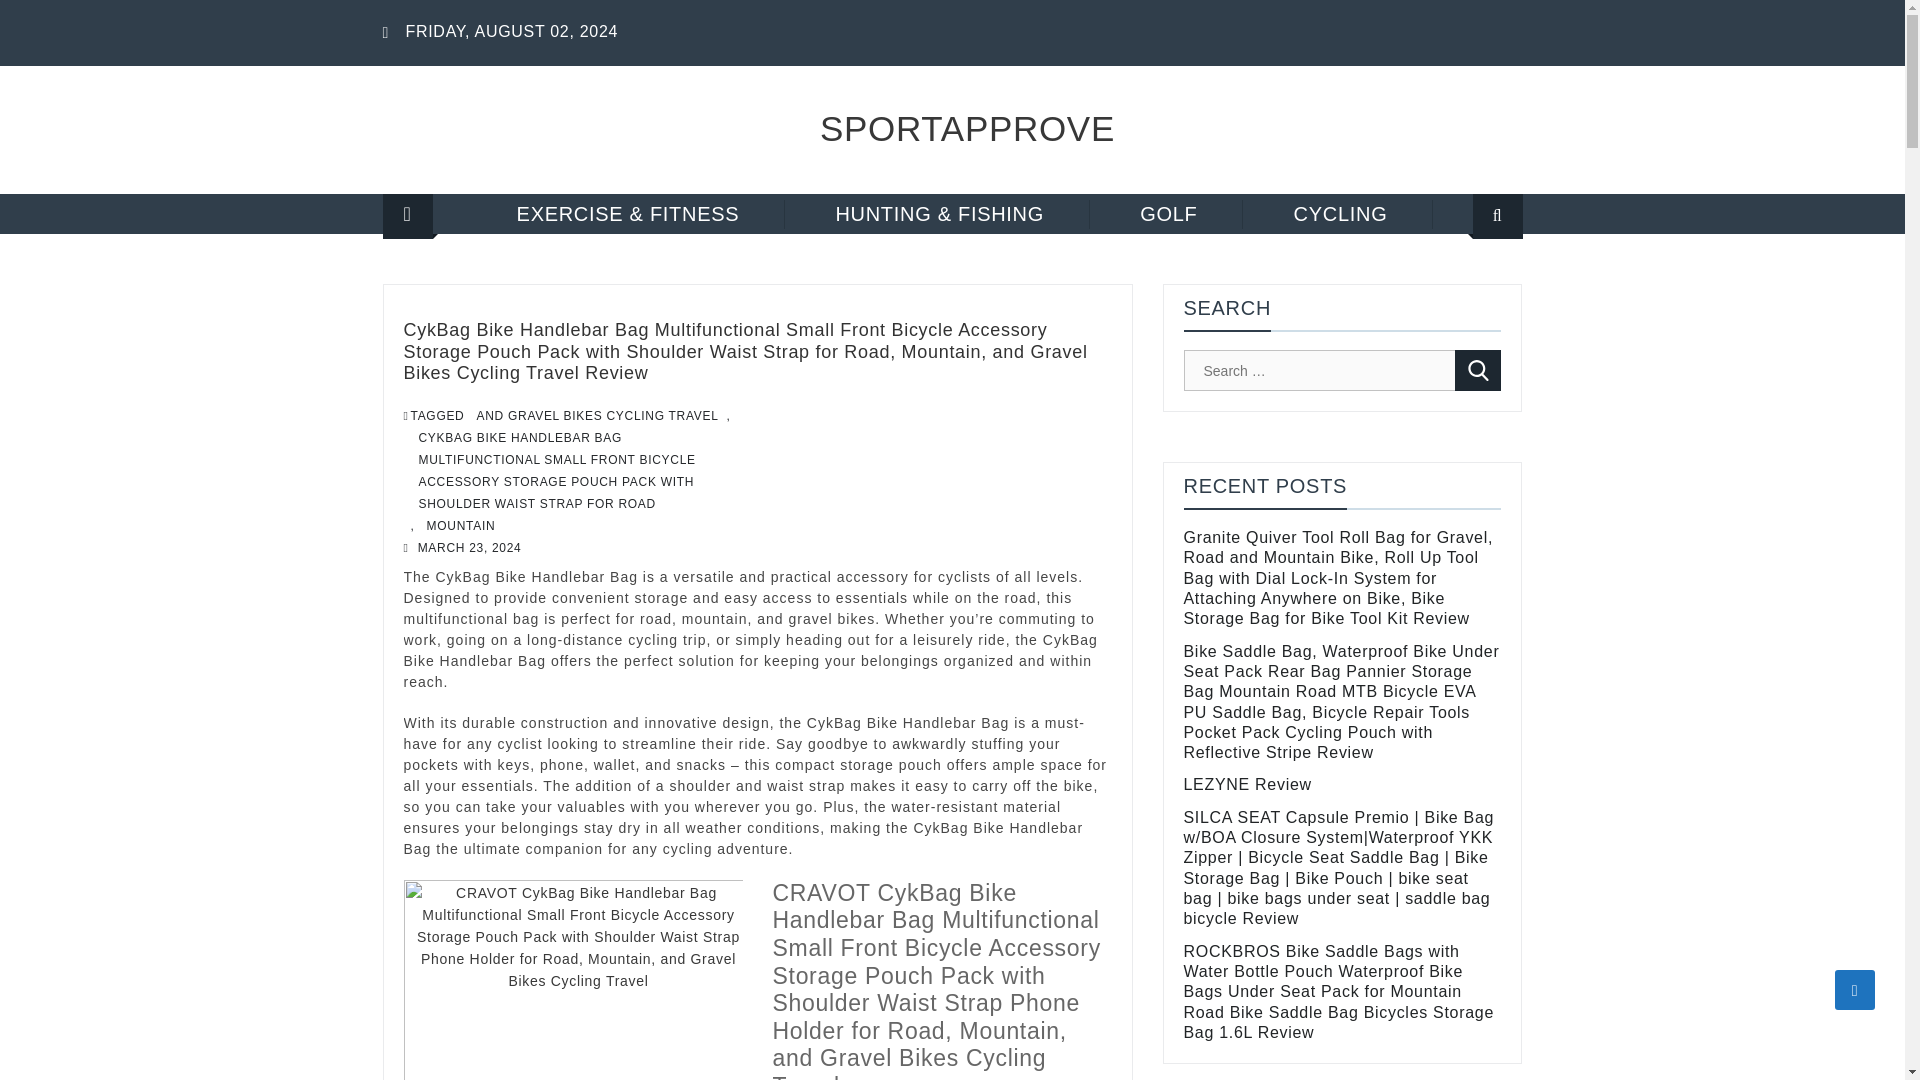  Describe the element at coordinates (967, 128) in the screenshot. I see `SPORTAPPROVE` at that location.